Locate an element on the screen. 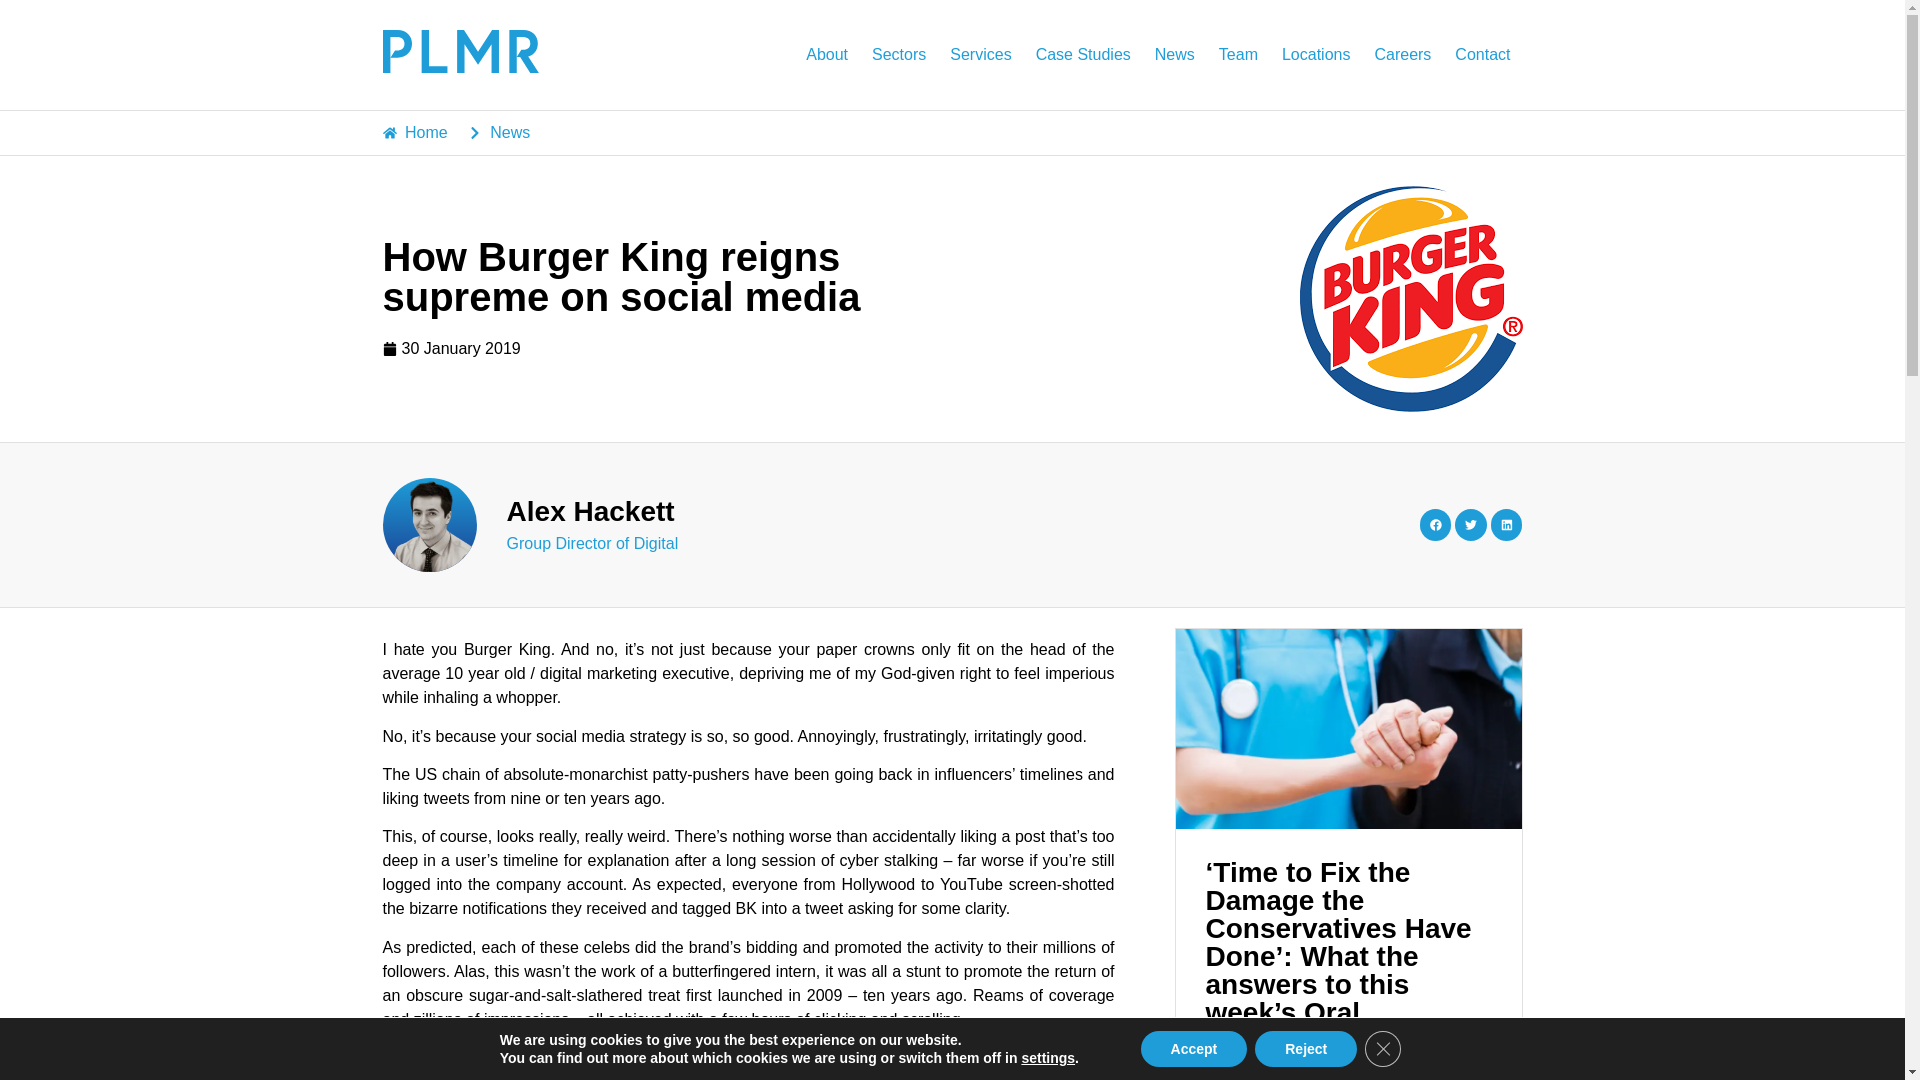  Case Studies is located at coordinates (1082, 54).